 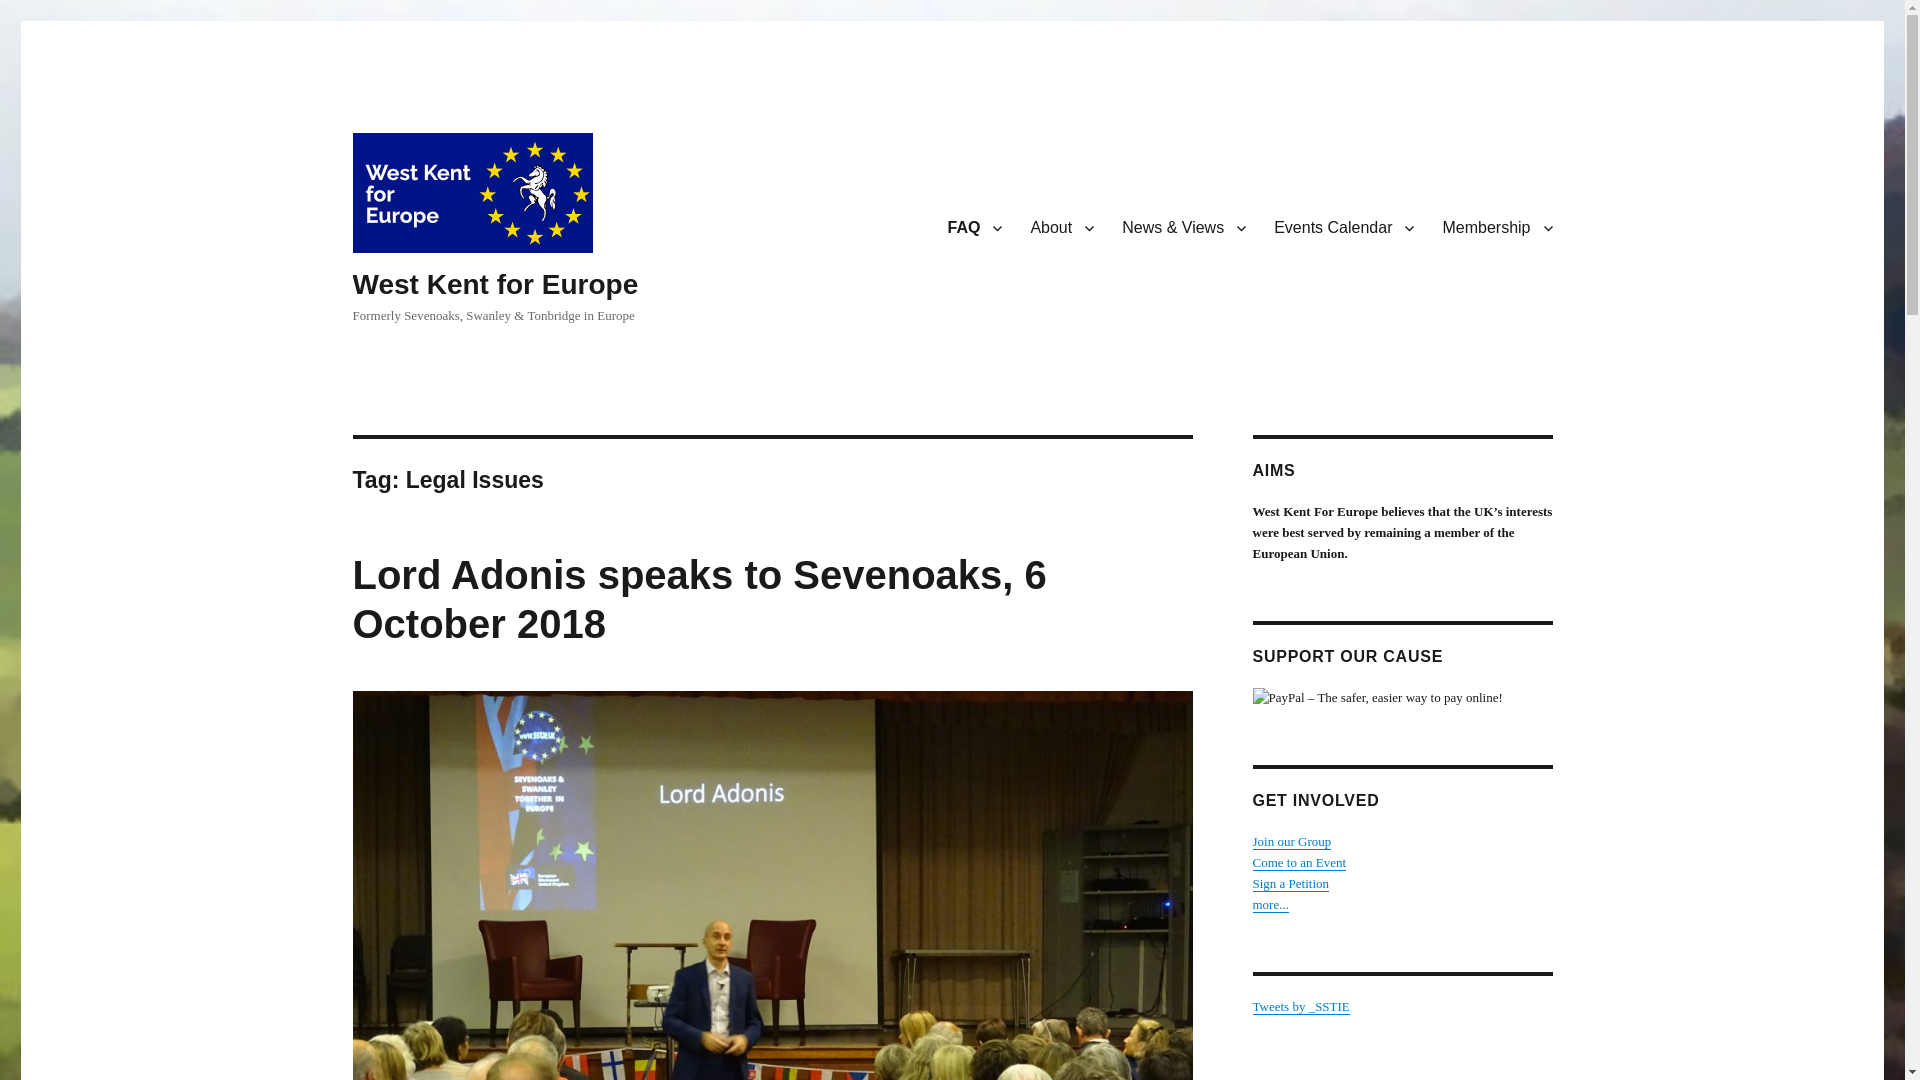 What do you see at coordinates (494, 284) in the screenshot?
I see `West Kent for Europe` at bounding box center [494, 284].